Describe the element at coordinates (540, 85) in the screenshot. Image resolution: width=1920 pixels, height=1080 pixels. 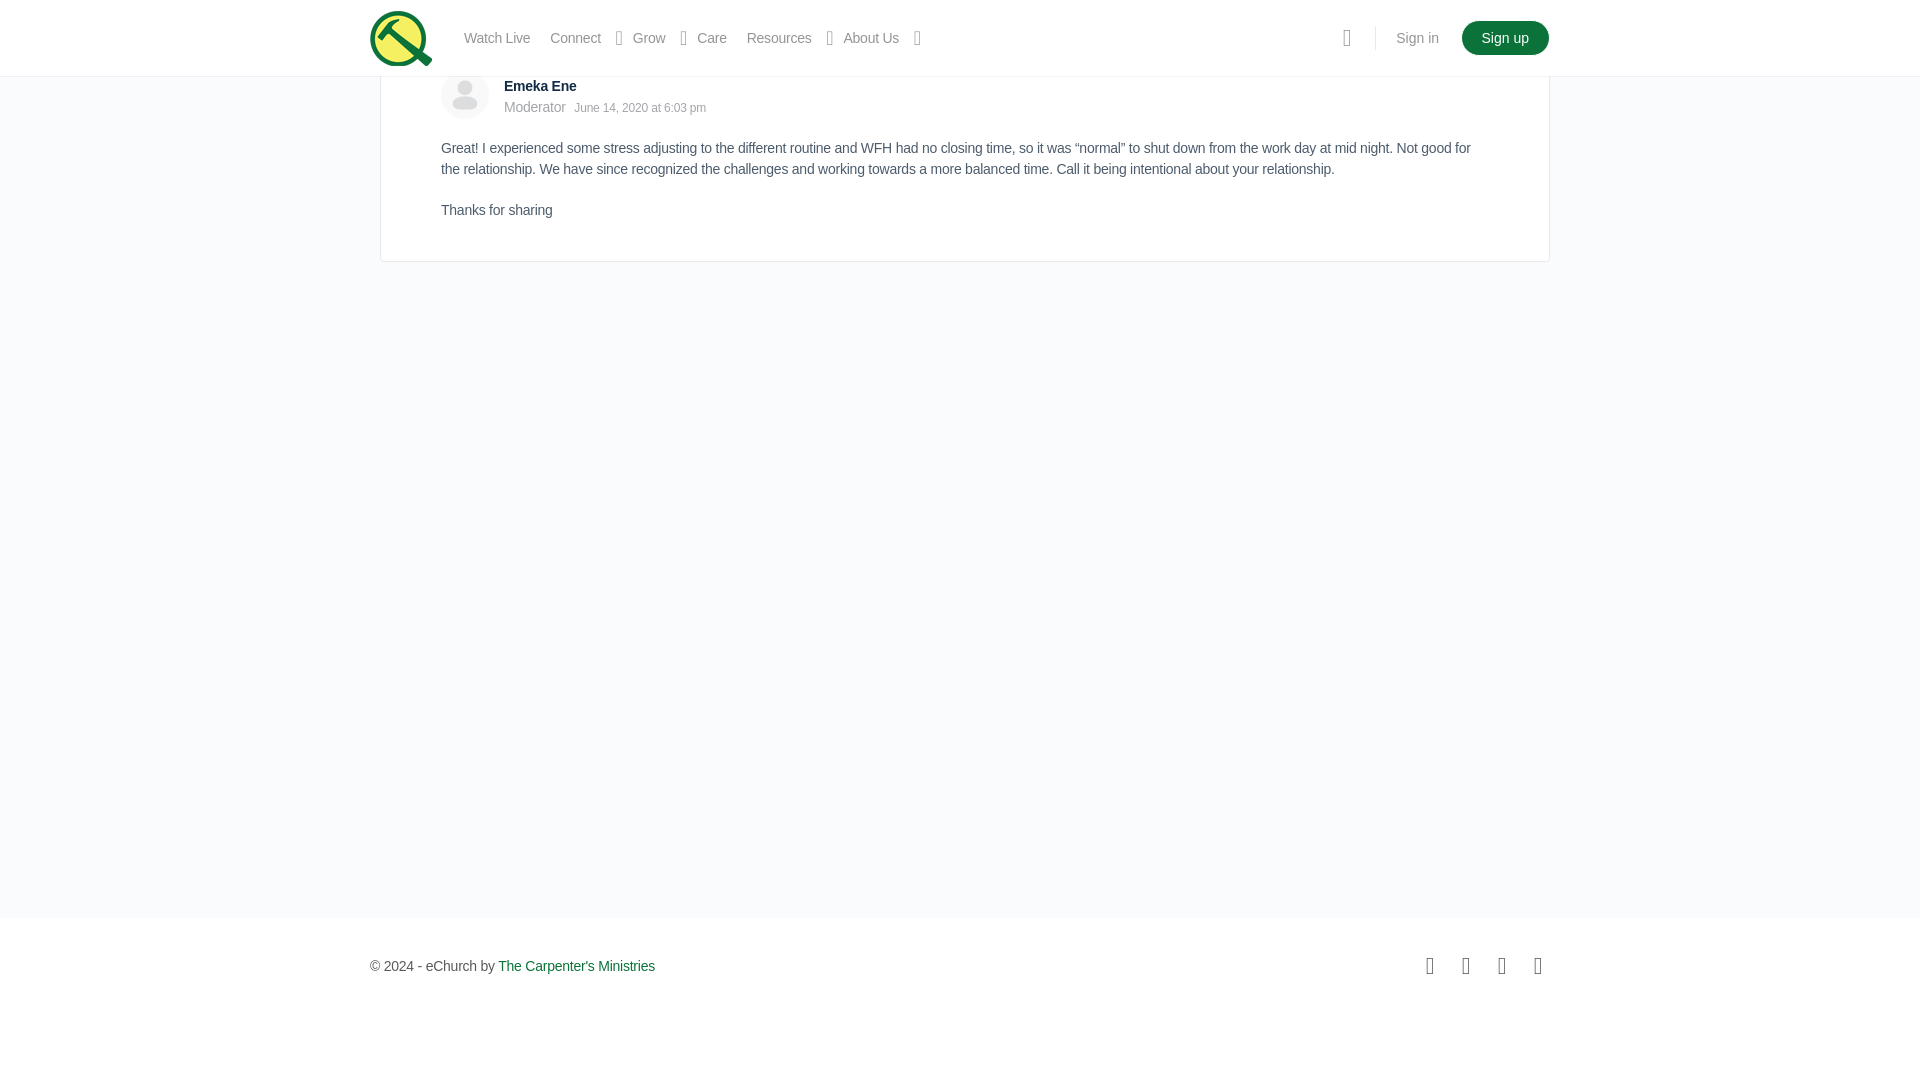
I see `View Emeka Ene's profile` at that location.